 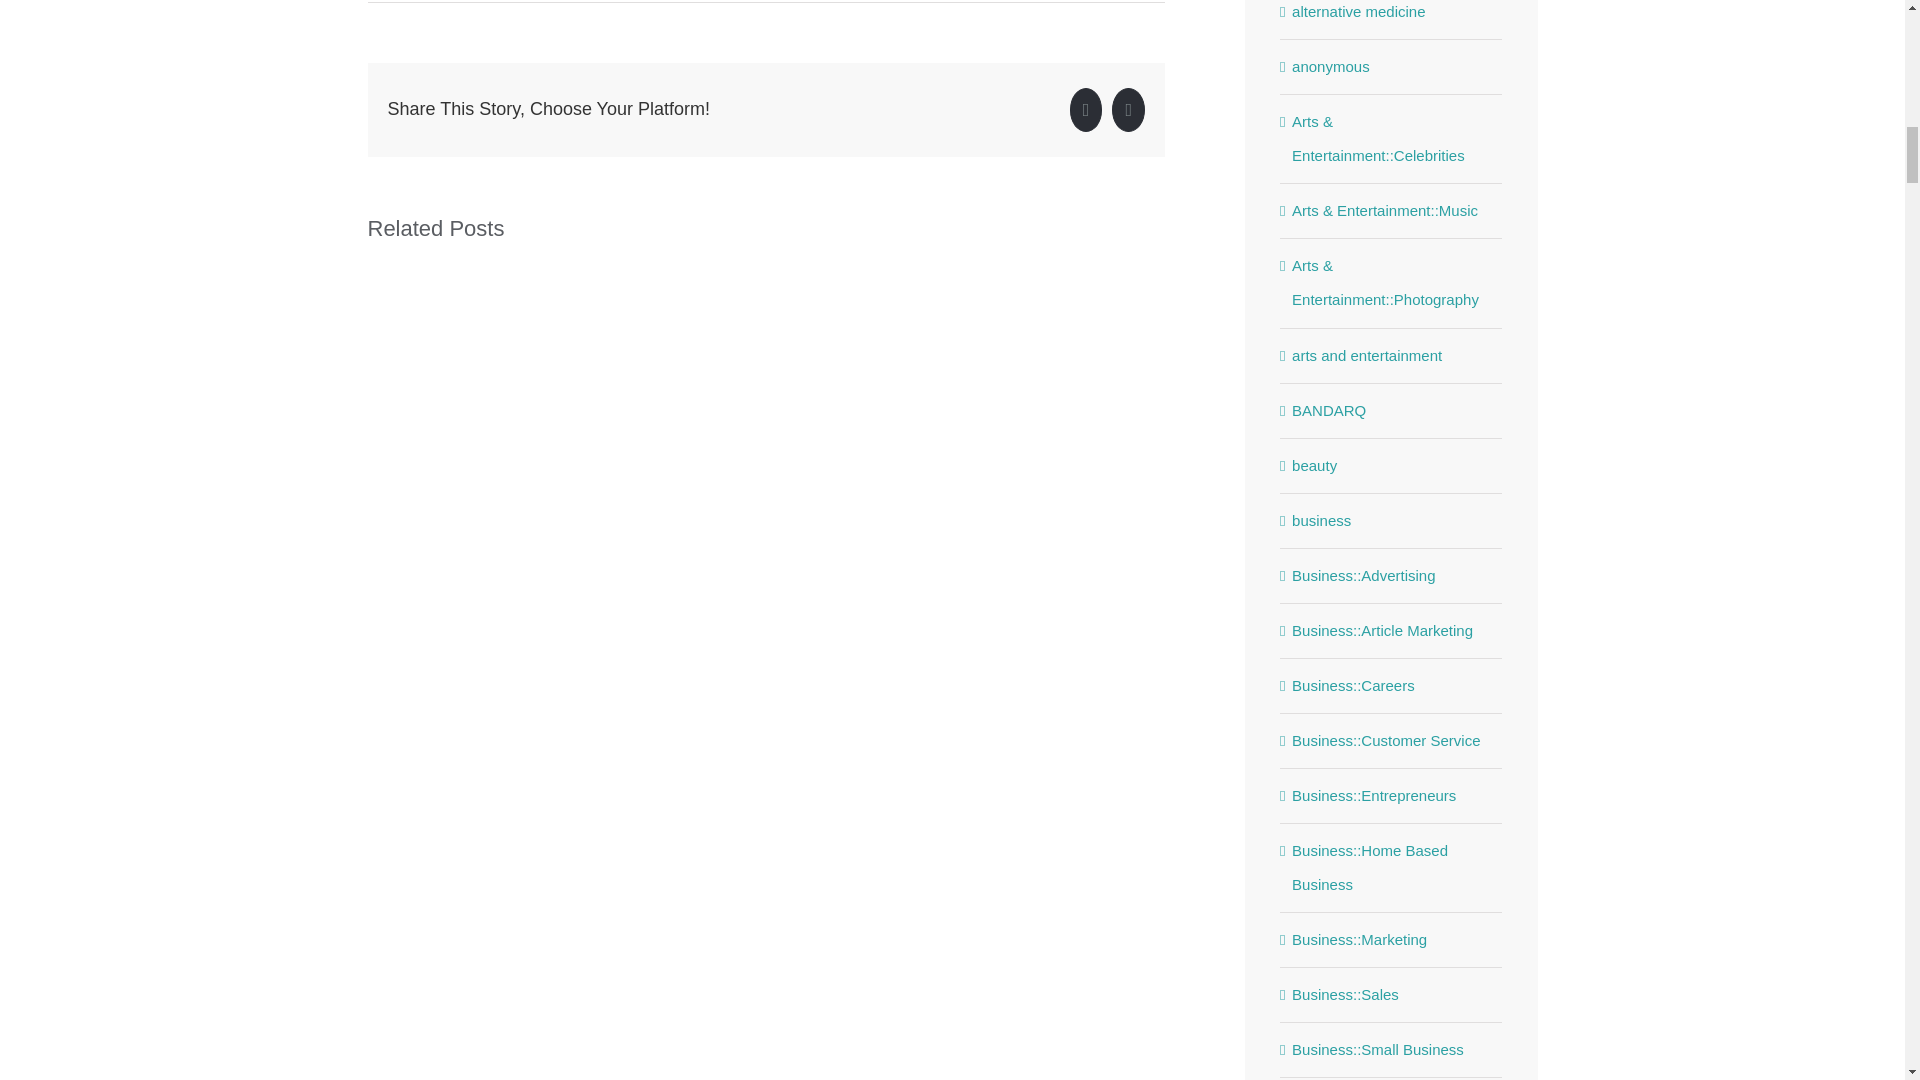 I want to click on alternative medicine, so click(x=1392, y=14).